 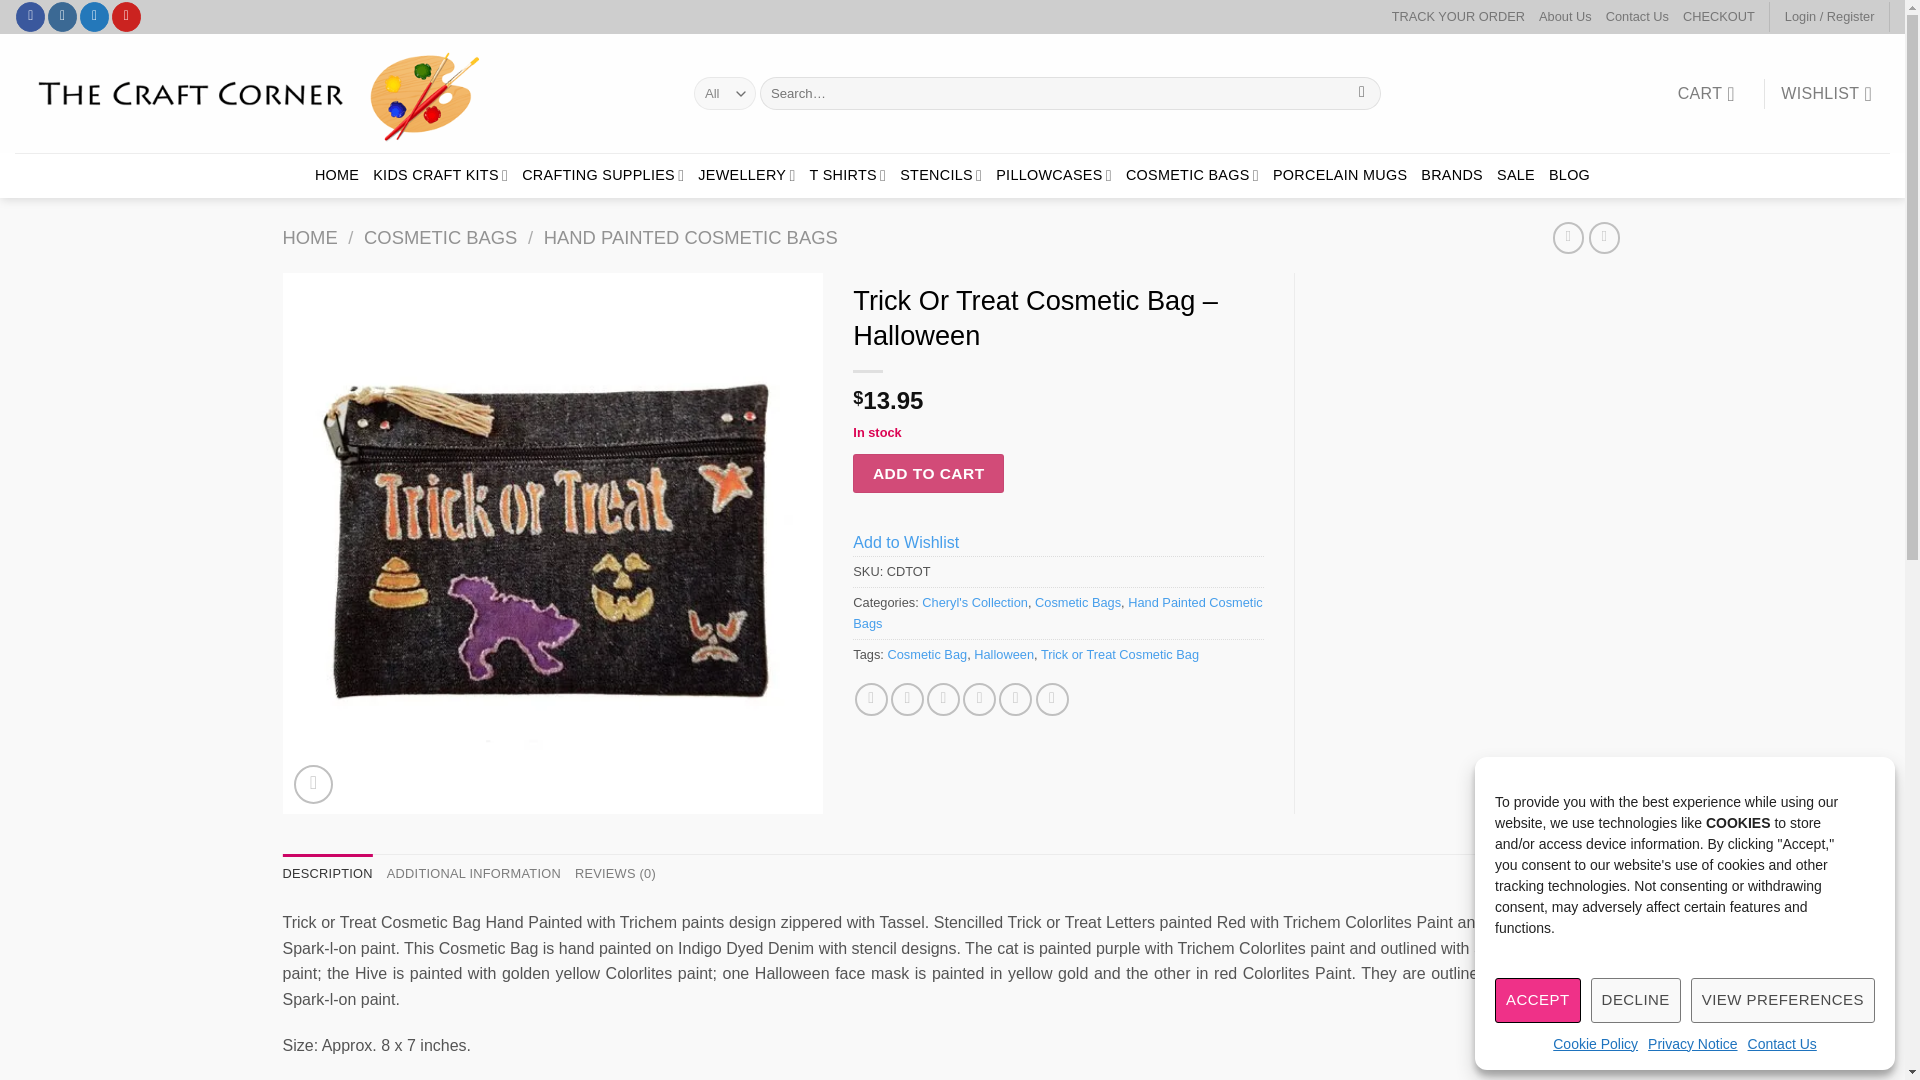 What do you see at coordinates (1362, 94) in the screenshot?
I see `Search` at bounding box center [1362, 94].